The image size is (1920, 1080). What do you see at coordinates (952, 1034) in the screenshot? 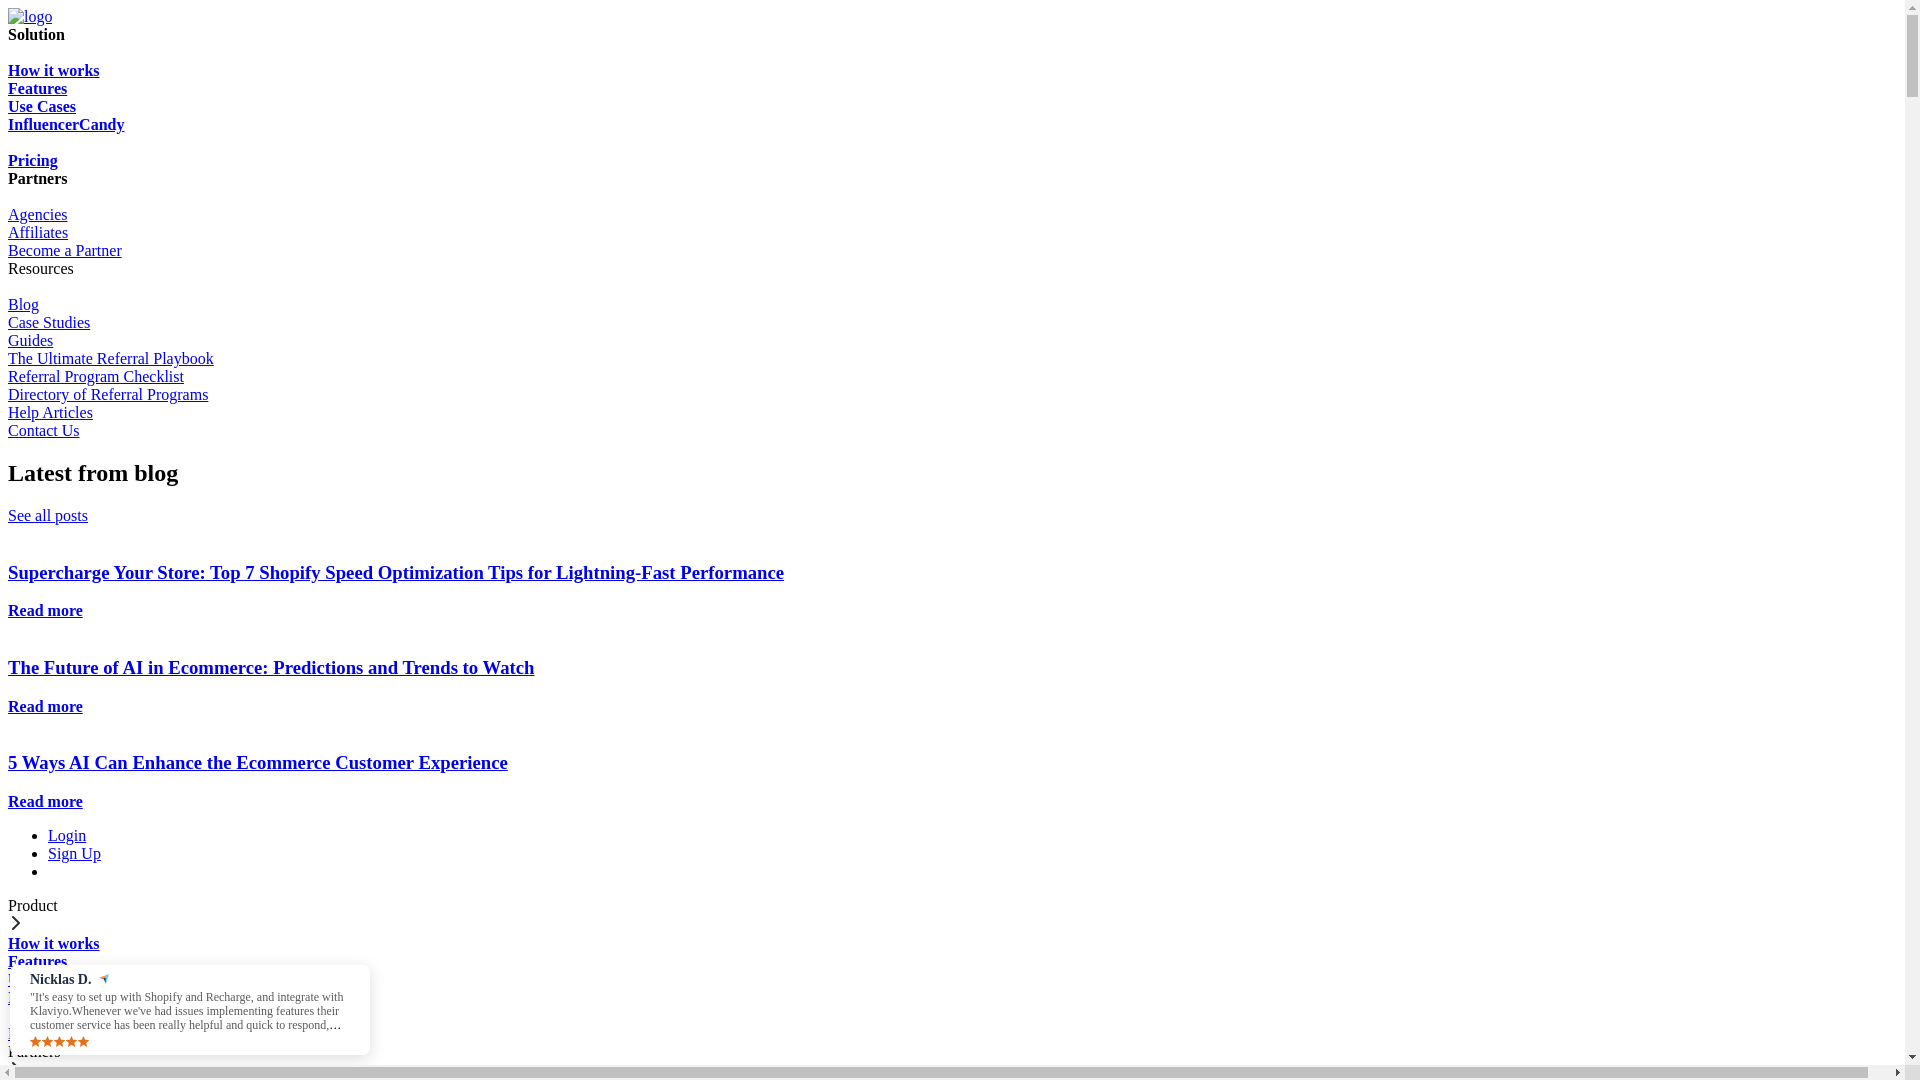
I see `Pricing` at bounding box center [952, 1034].